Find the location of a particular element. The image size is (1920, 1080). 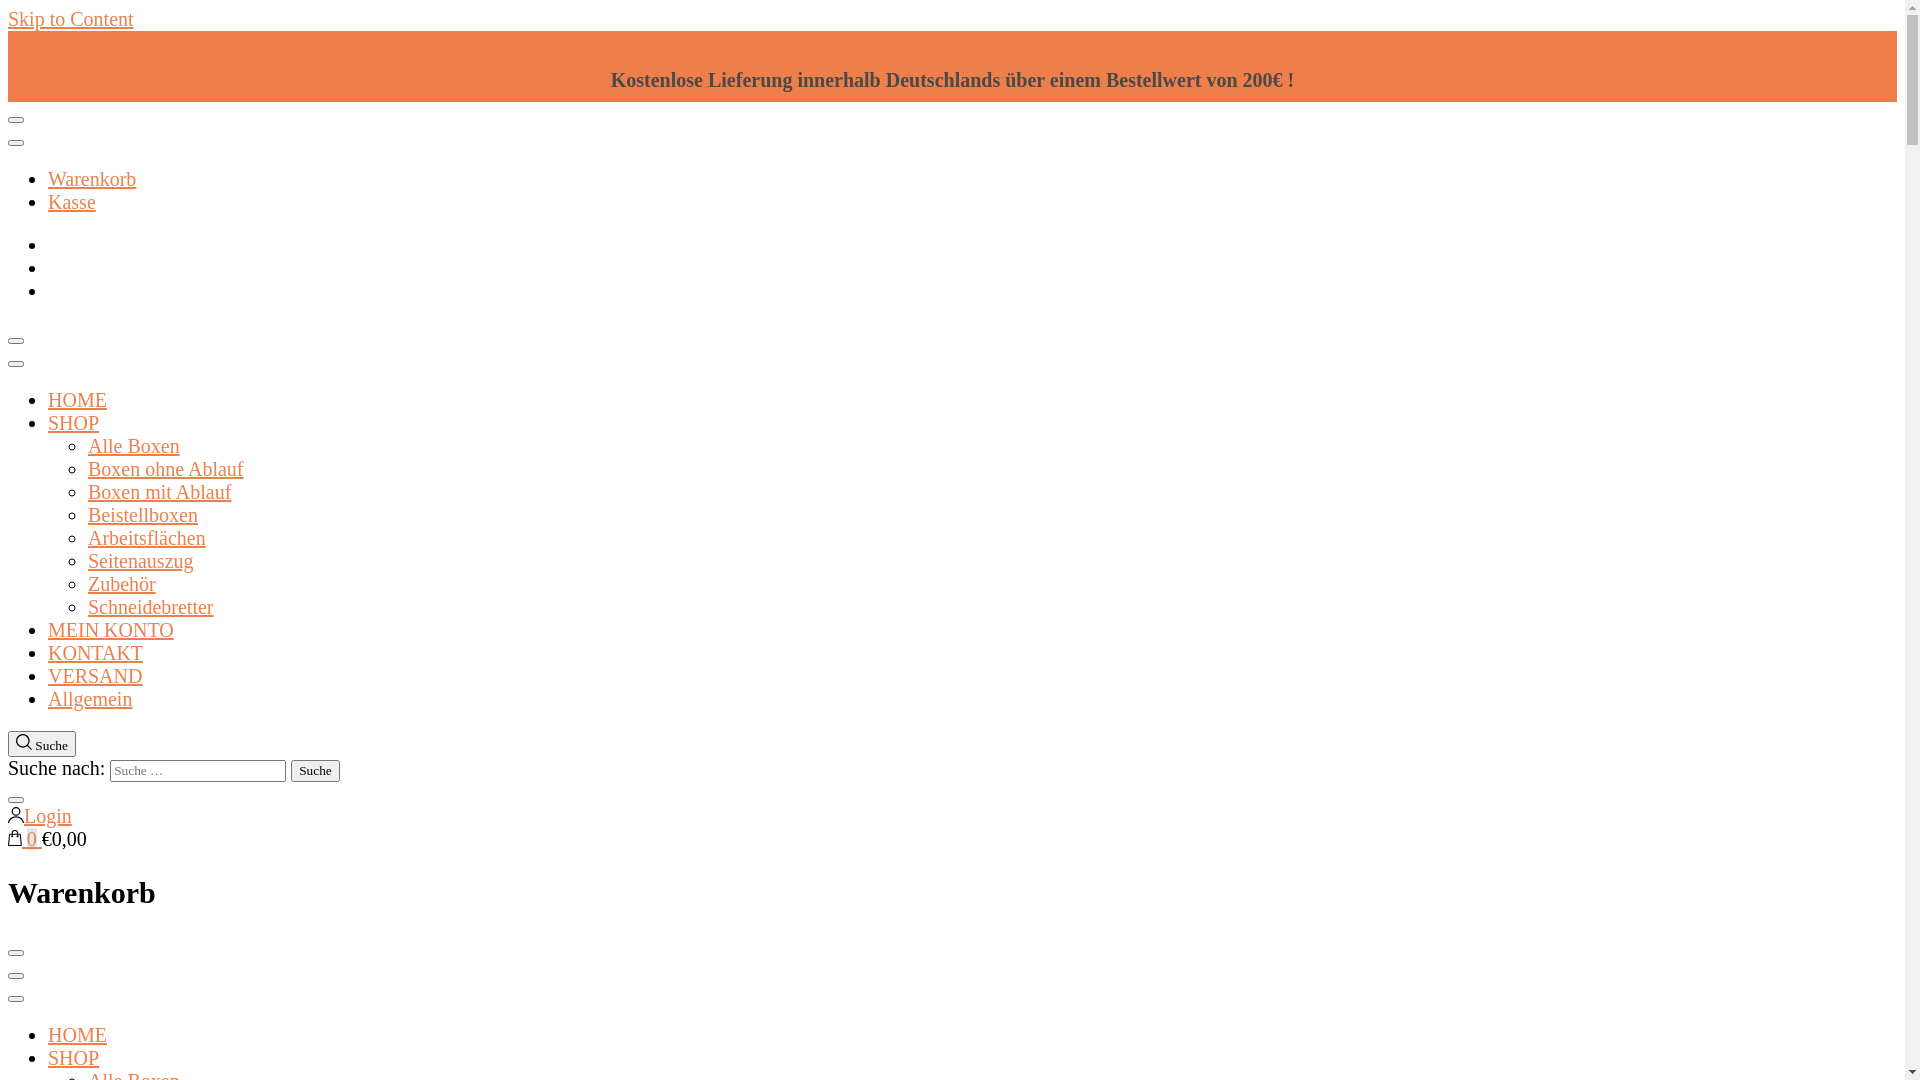

Boxen ohne Ablauf is located at coordinates (166, 469).